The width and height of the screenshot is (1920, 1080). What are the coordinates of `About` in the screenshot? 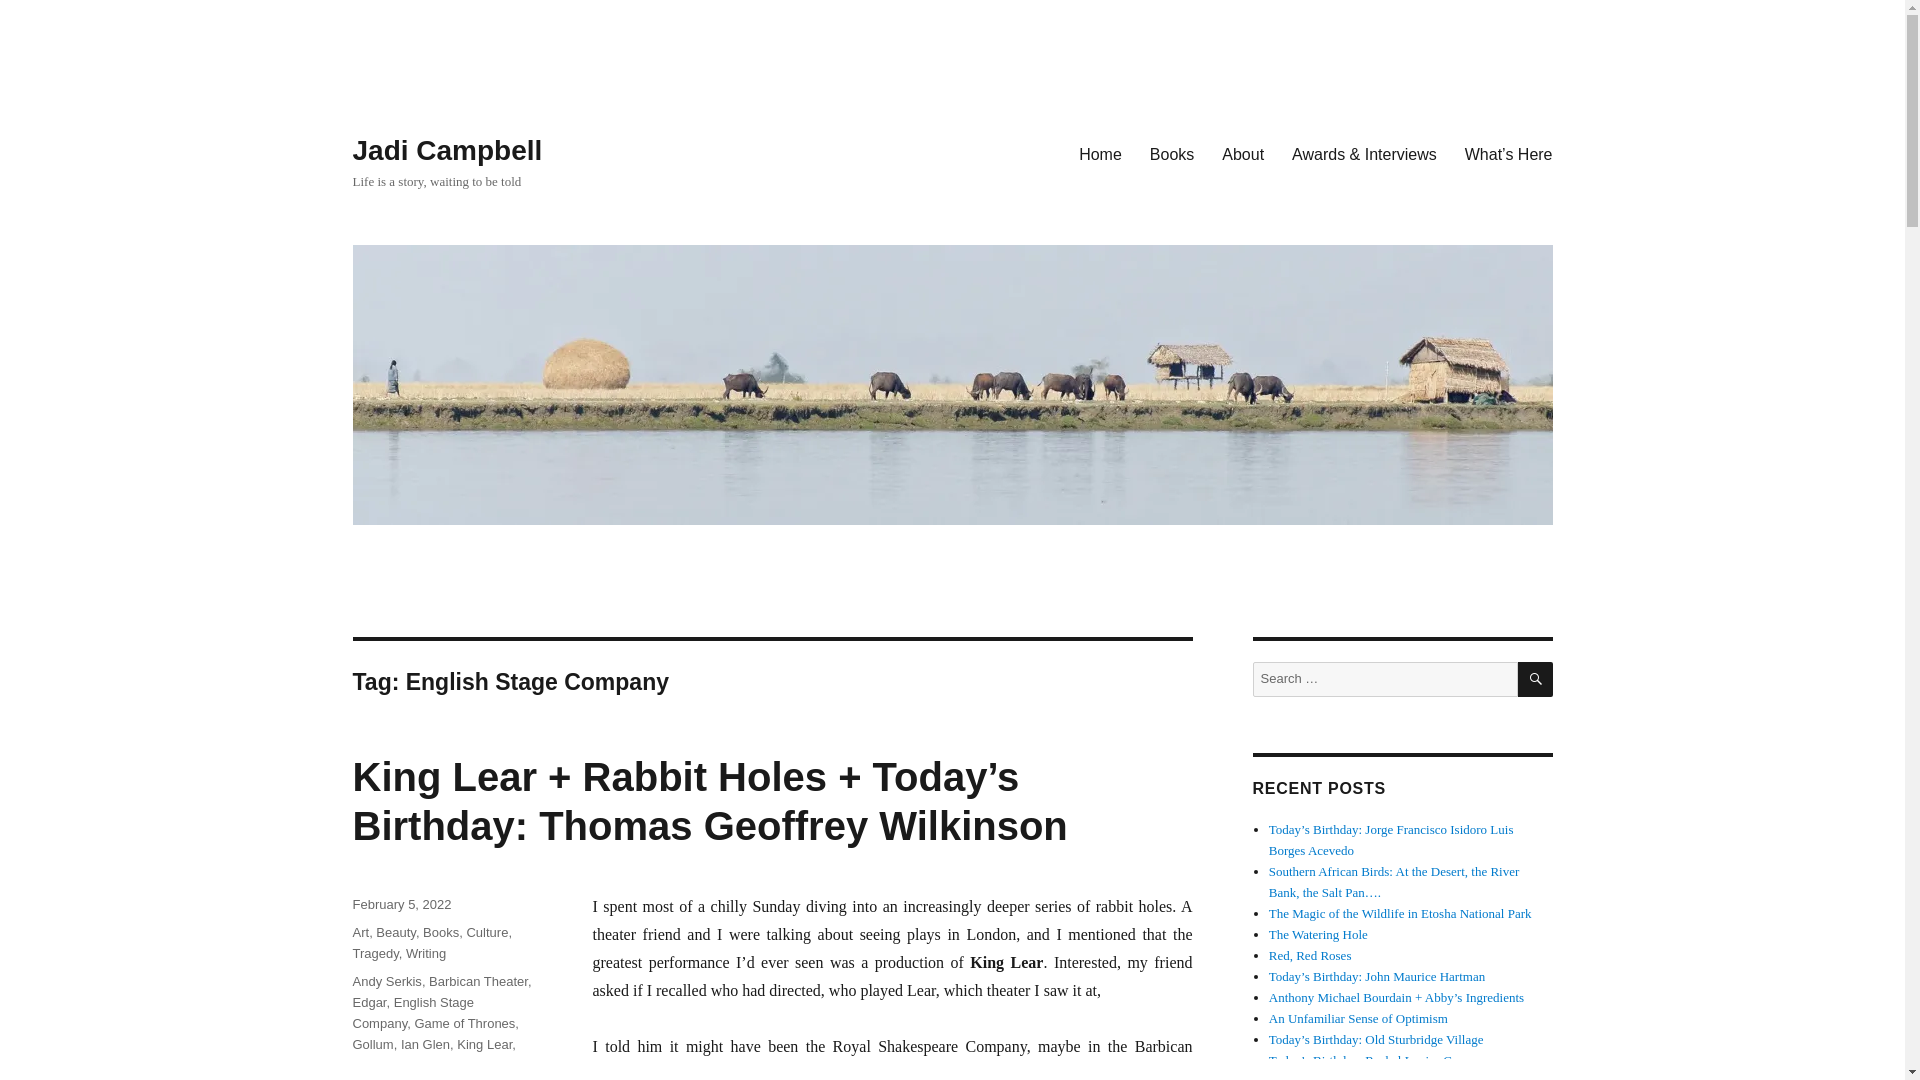 It's located at (1242, 153).